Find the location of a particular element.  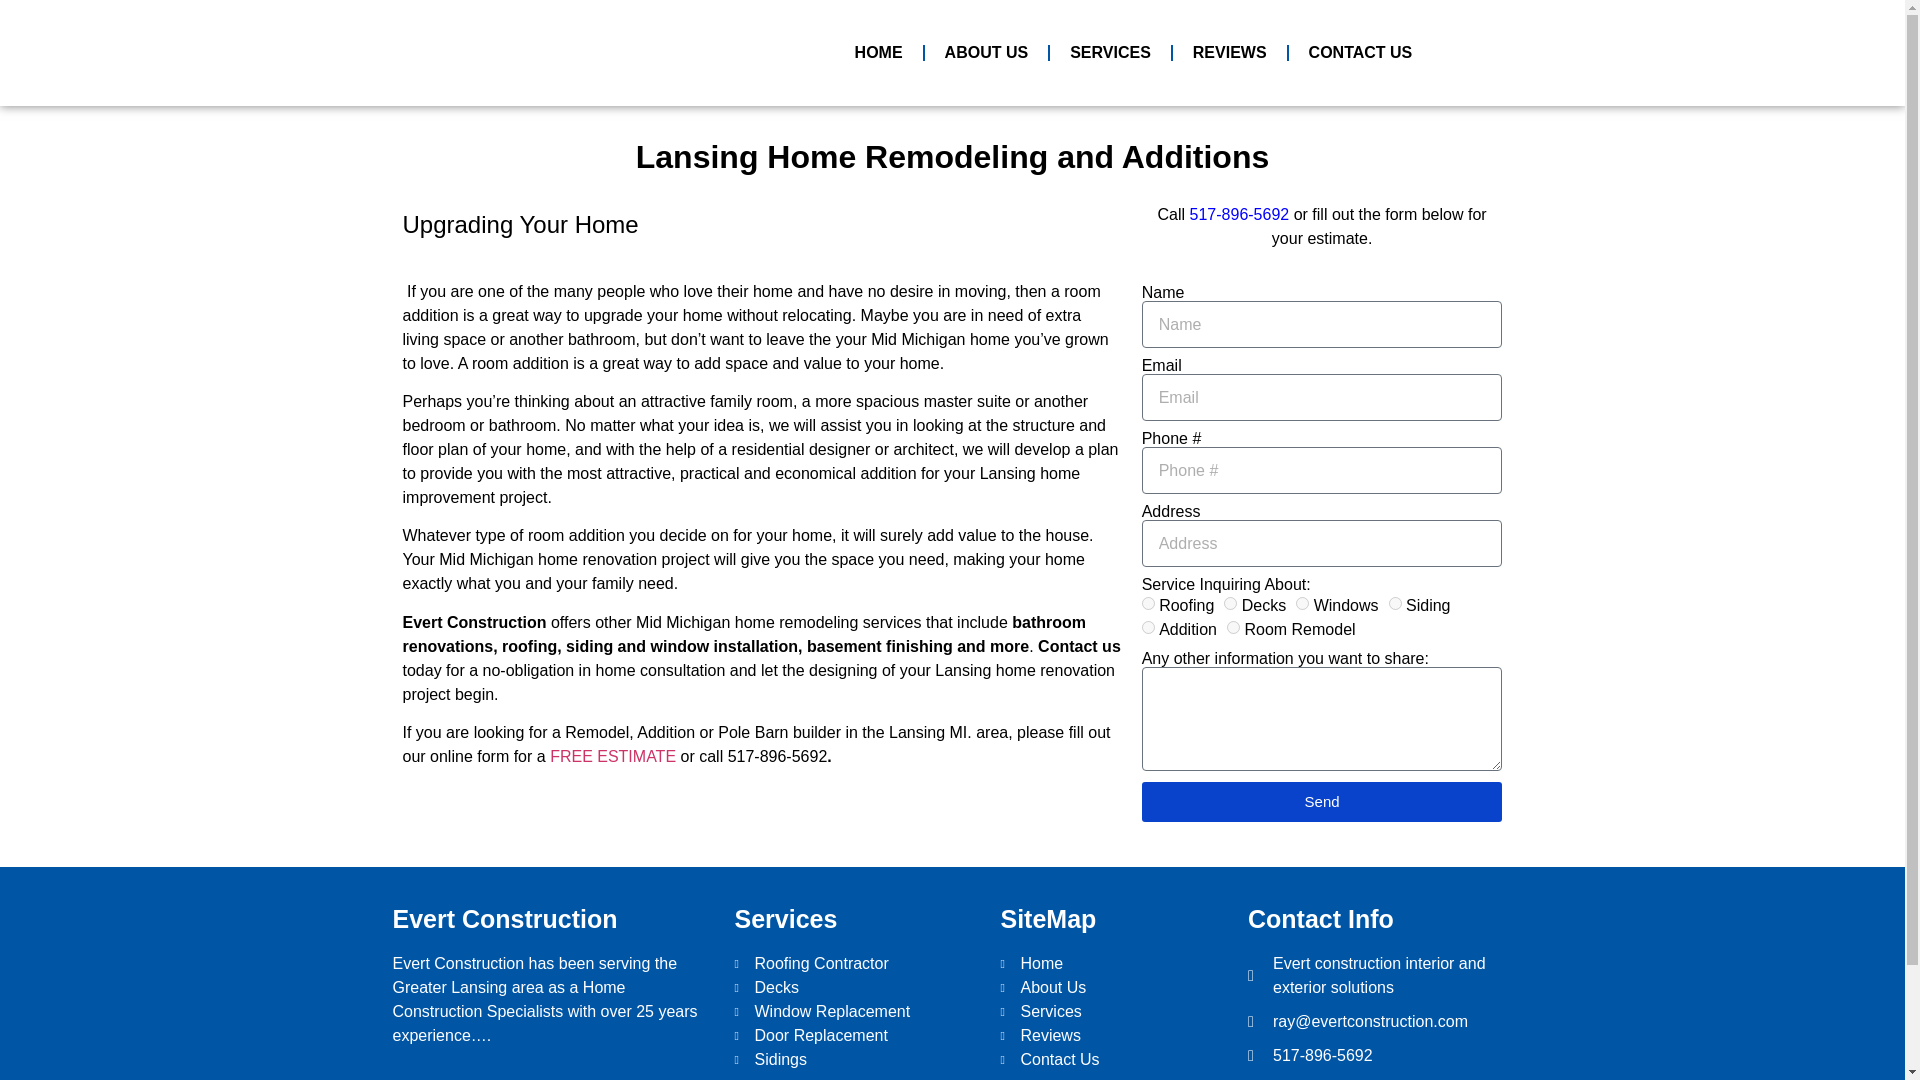

Roofing Contractor is located at coordinates (856, 964).